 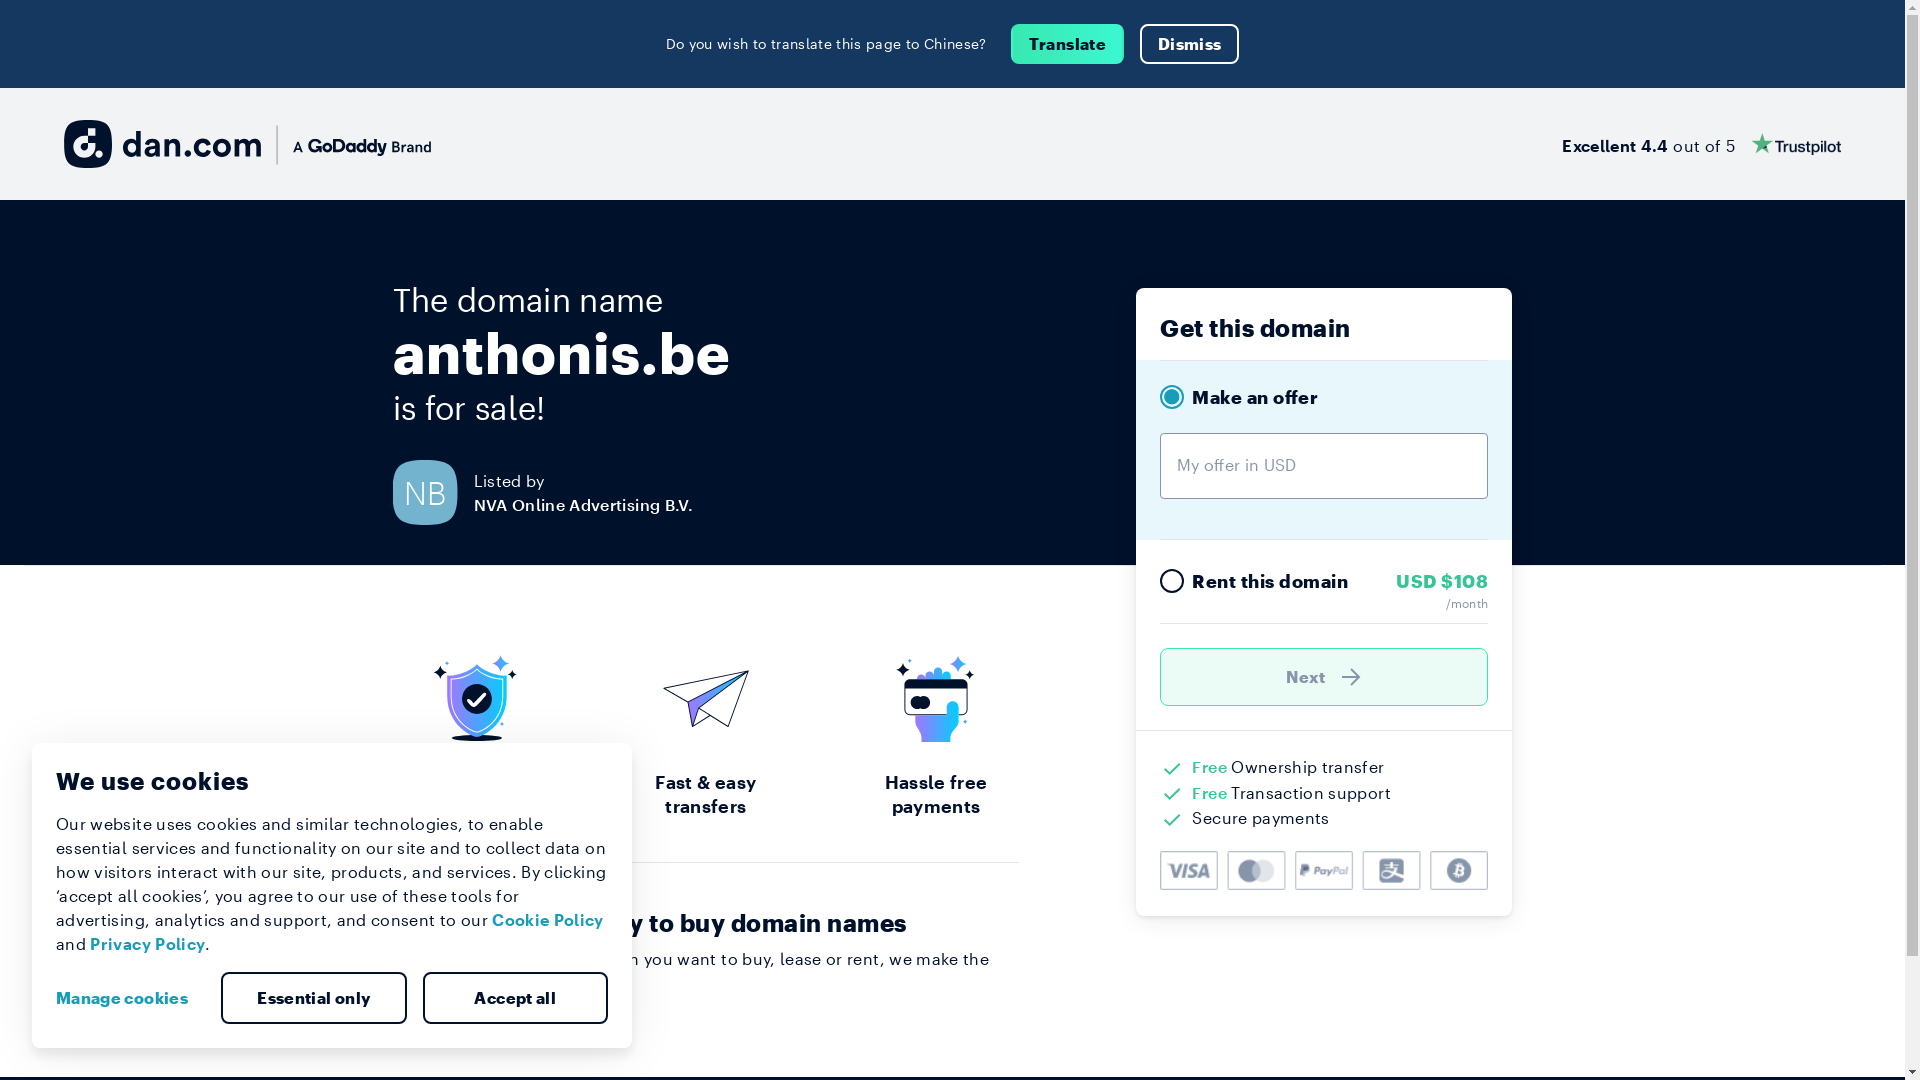 I want to click on Translate, so click(x=1068, y=44).